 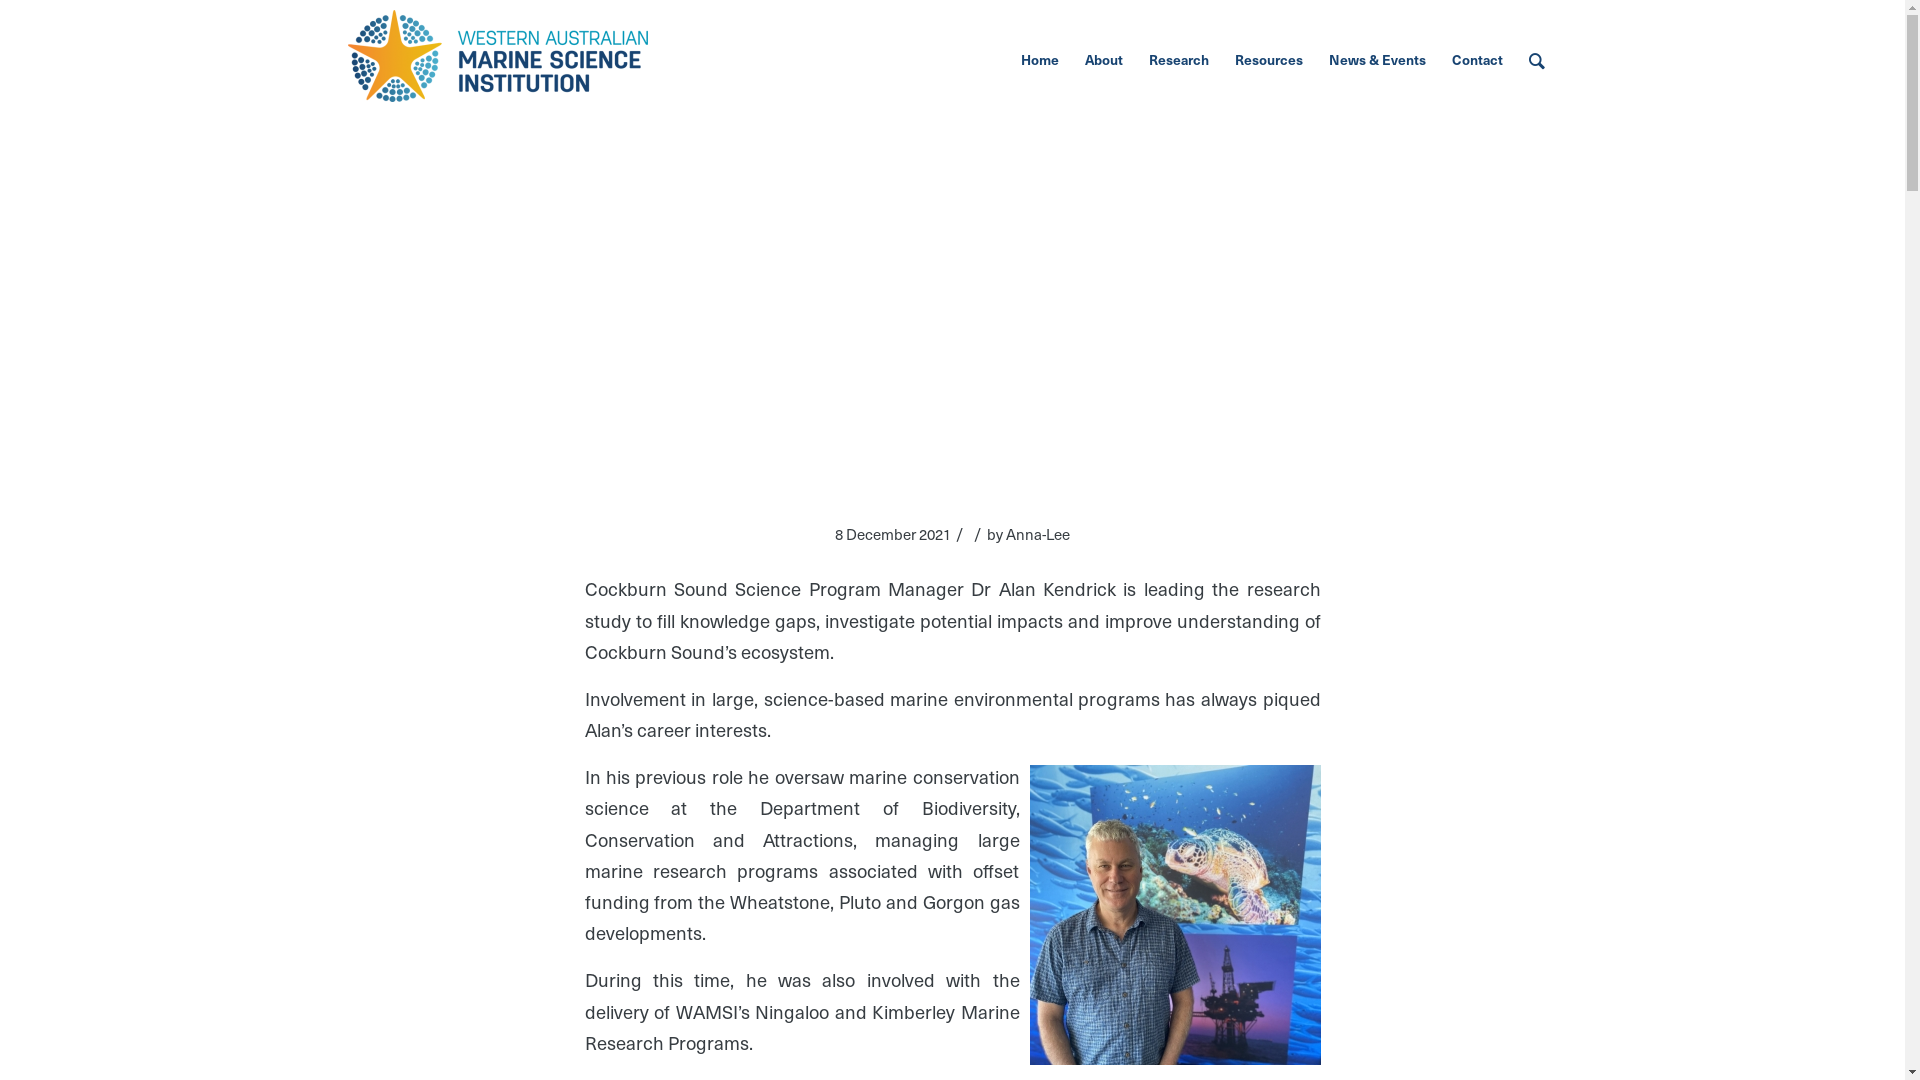 I want to click on Home, so click(x=368, y=417).